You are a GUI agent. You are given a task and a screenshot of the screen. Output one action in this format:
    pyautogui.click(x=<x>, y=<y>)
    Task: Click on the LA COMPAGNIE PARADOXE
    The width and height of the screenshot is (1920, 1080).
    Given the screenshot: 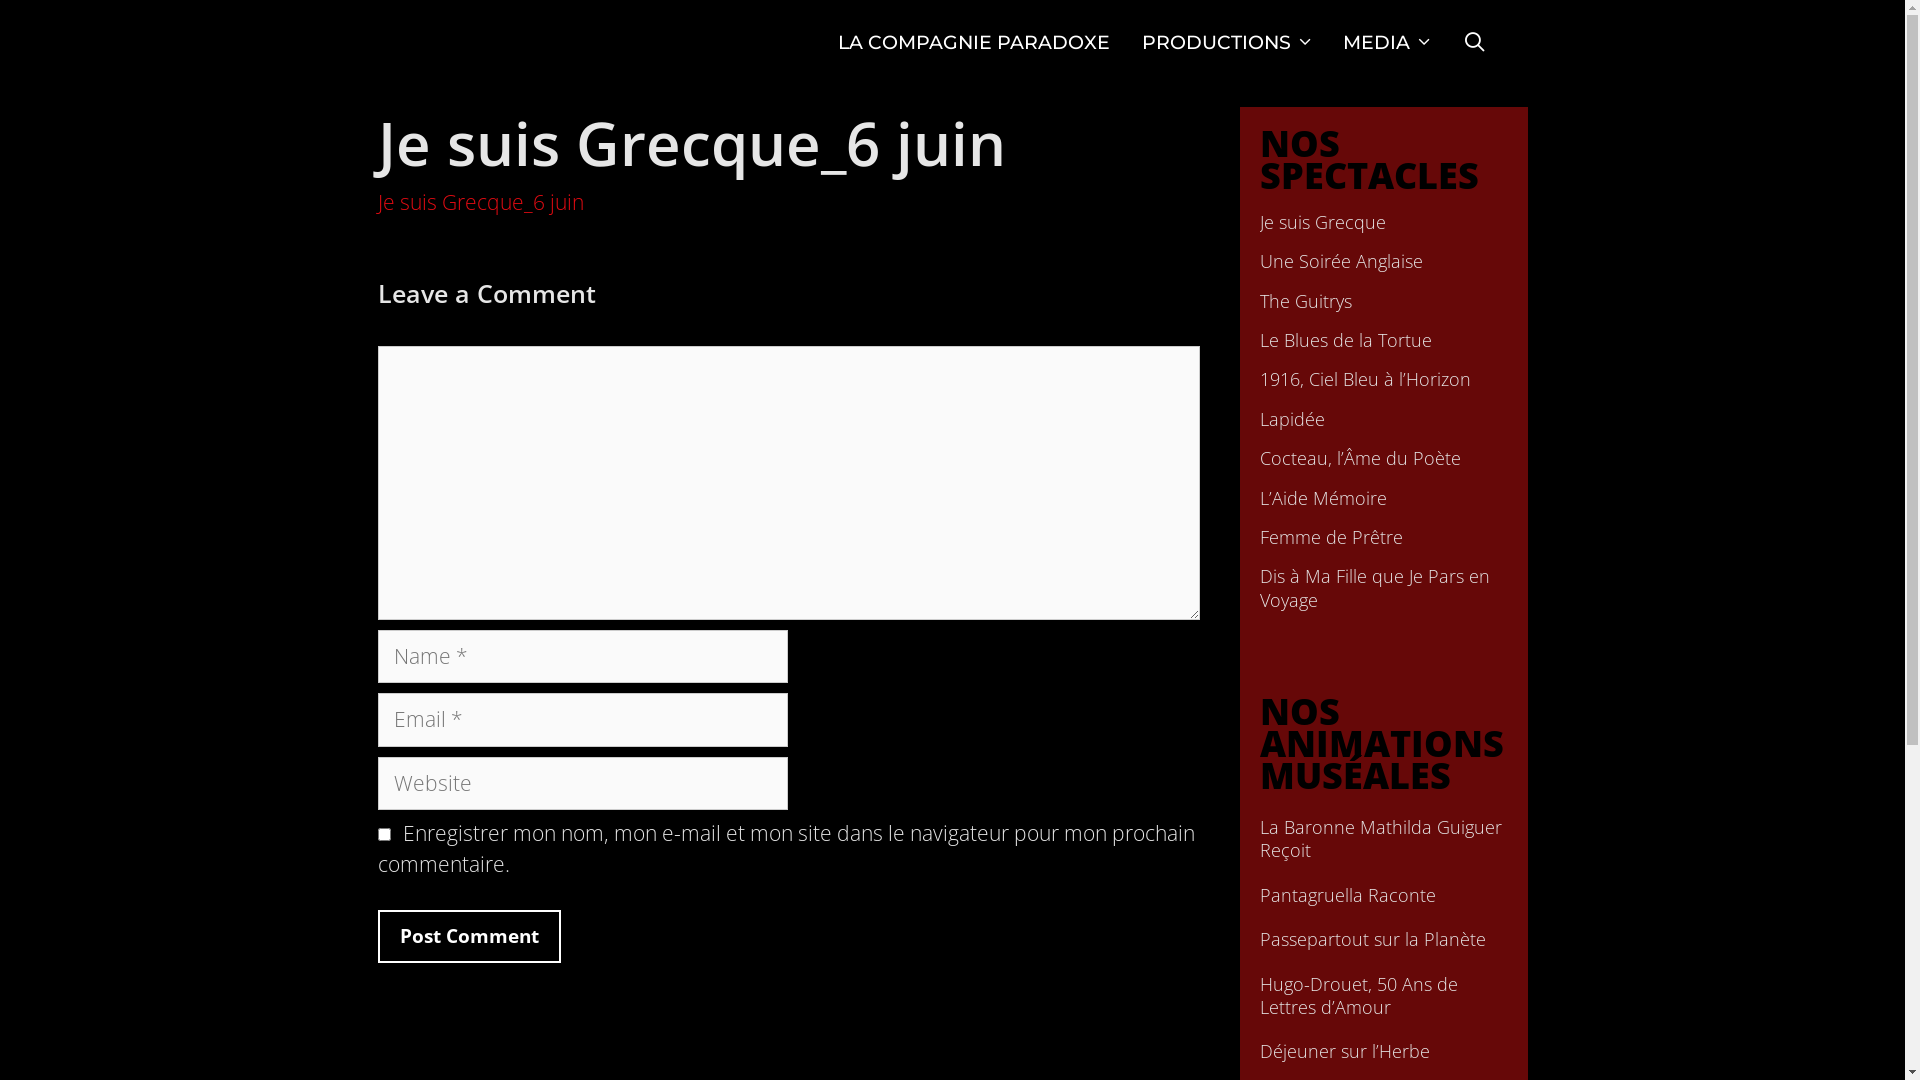 What is the action you would take?
    pyautogui.click(x=974, y=43)
    